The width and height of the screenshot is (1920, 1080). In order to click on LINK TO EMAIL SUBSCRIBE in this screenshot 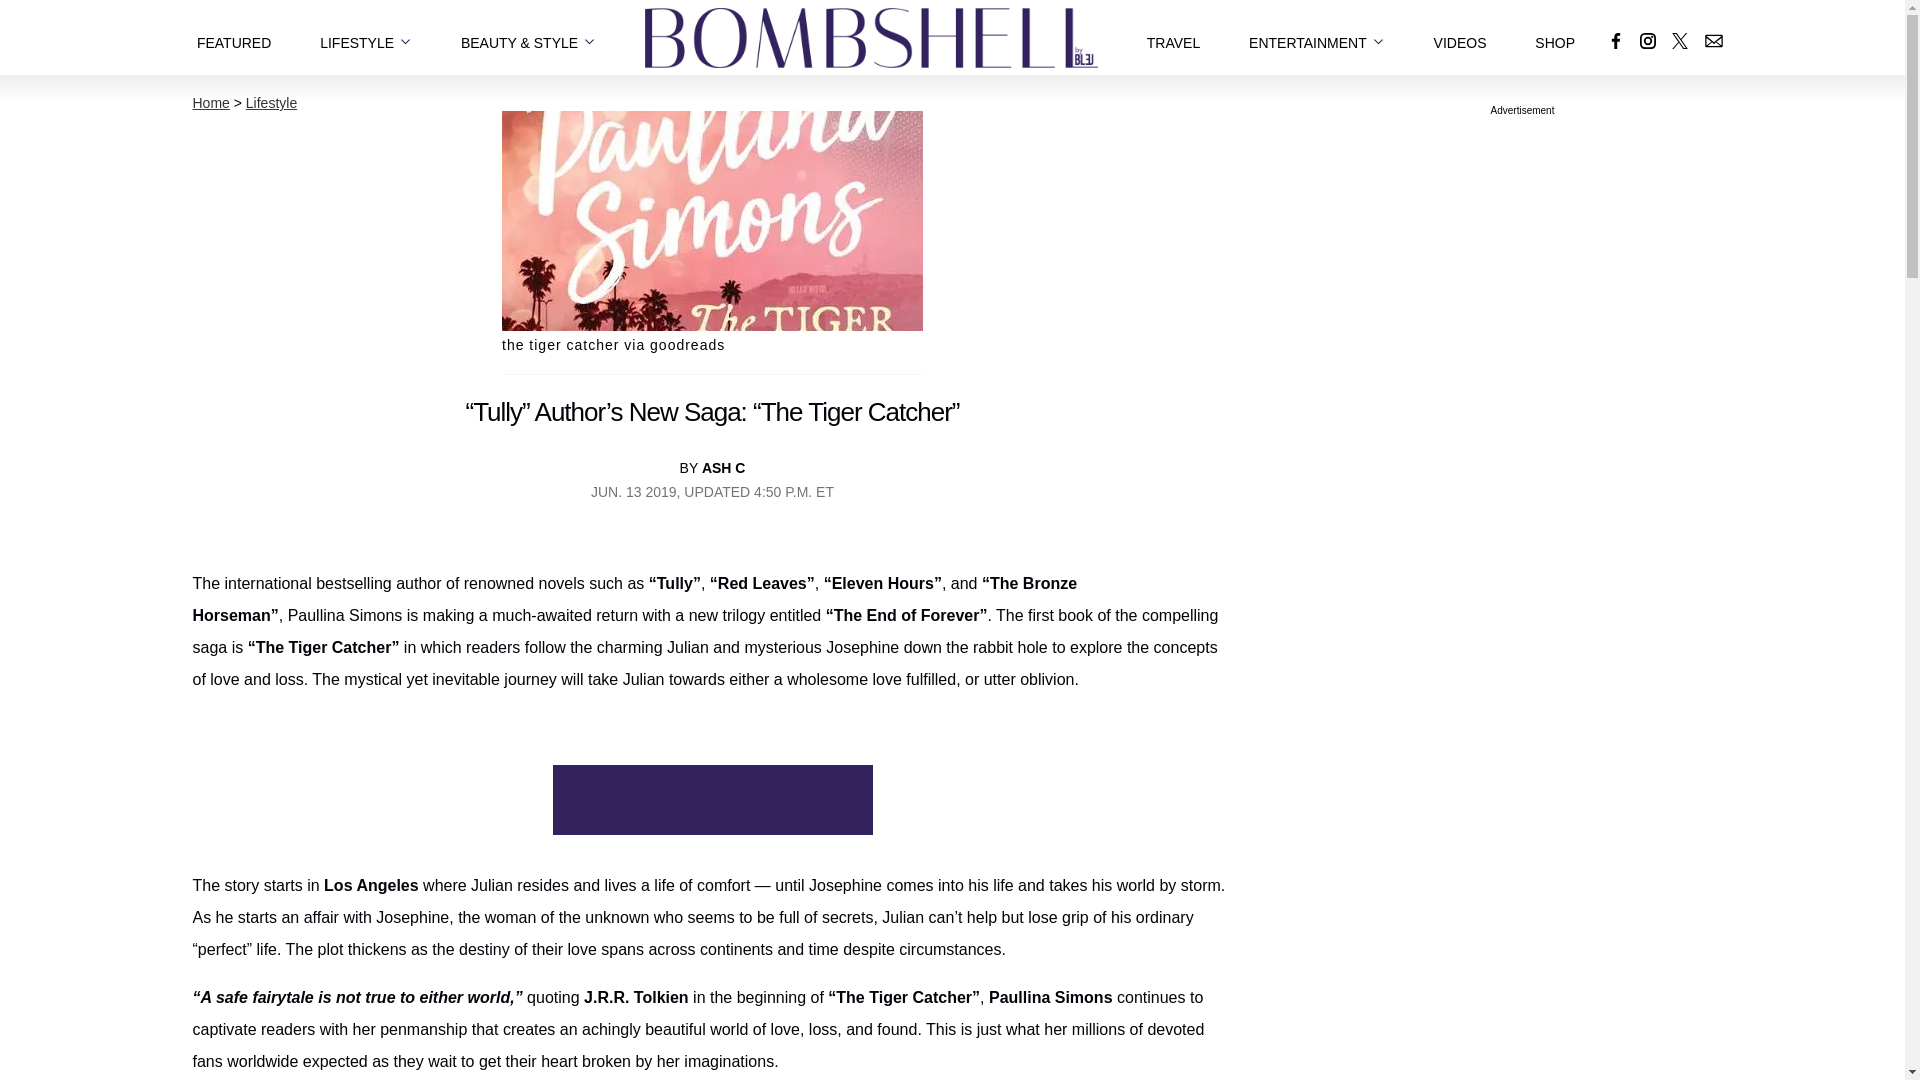, I will do `click(1714, 40)`.